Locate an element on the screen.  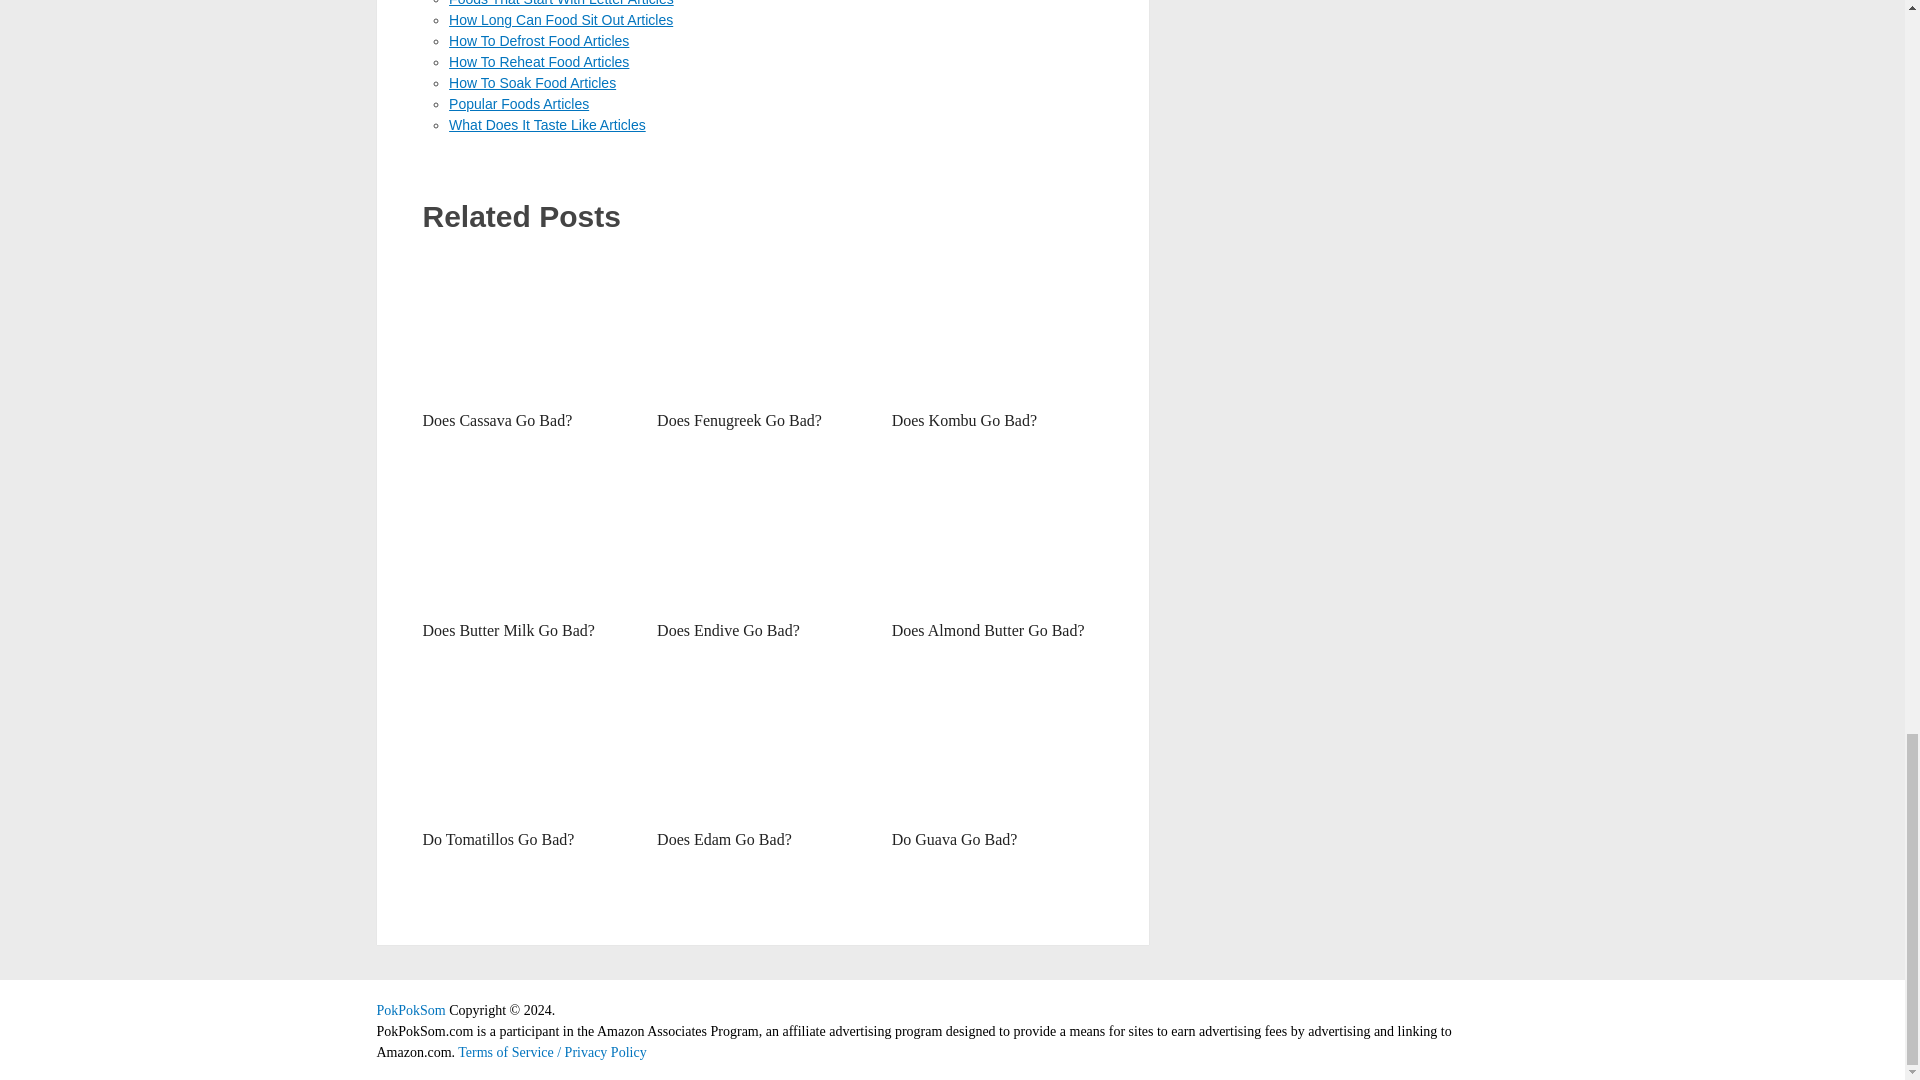
Does Cassava Go Bad? is located at coordinates (497, 420).